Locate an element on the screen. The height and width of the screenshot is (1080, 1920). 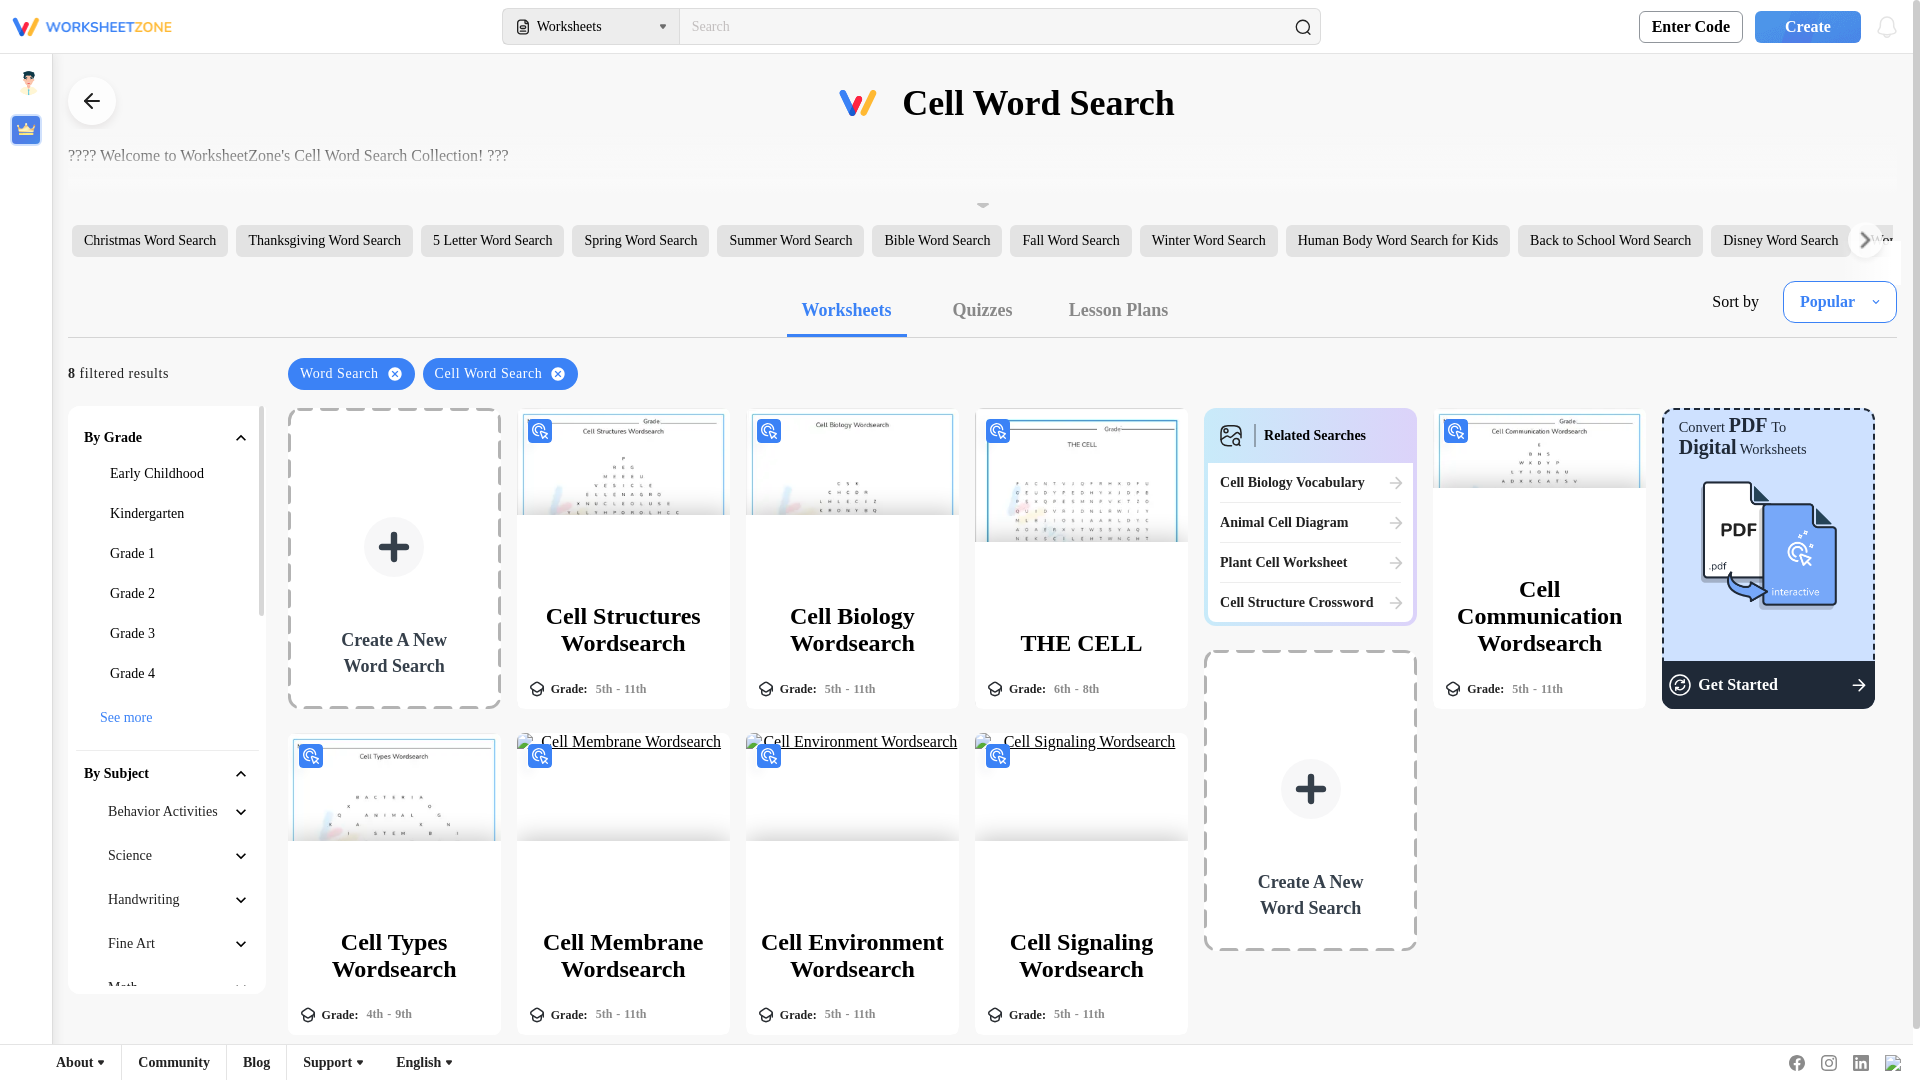
Enter Code is located at coordinates (1691, 26).